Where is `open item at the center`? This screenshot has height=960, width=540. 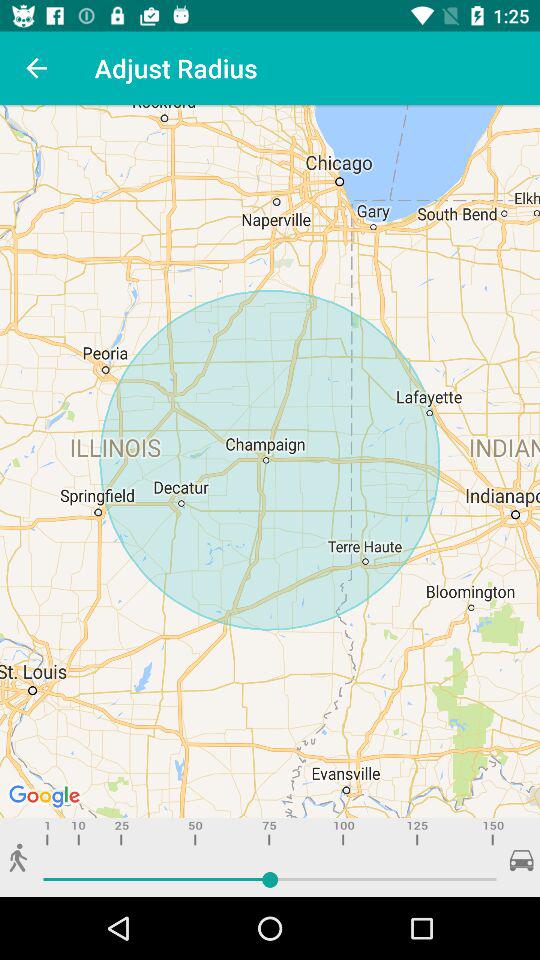 open item at the center is located at coordinates (270, 462).